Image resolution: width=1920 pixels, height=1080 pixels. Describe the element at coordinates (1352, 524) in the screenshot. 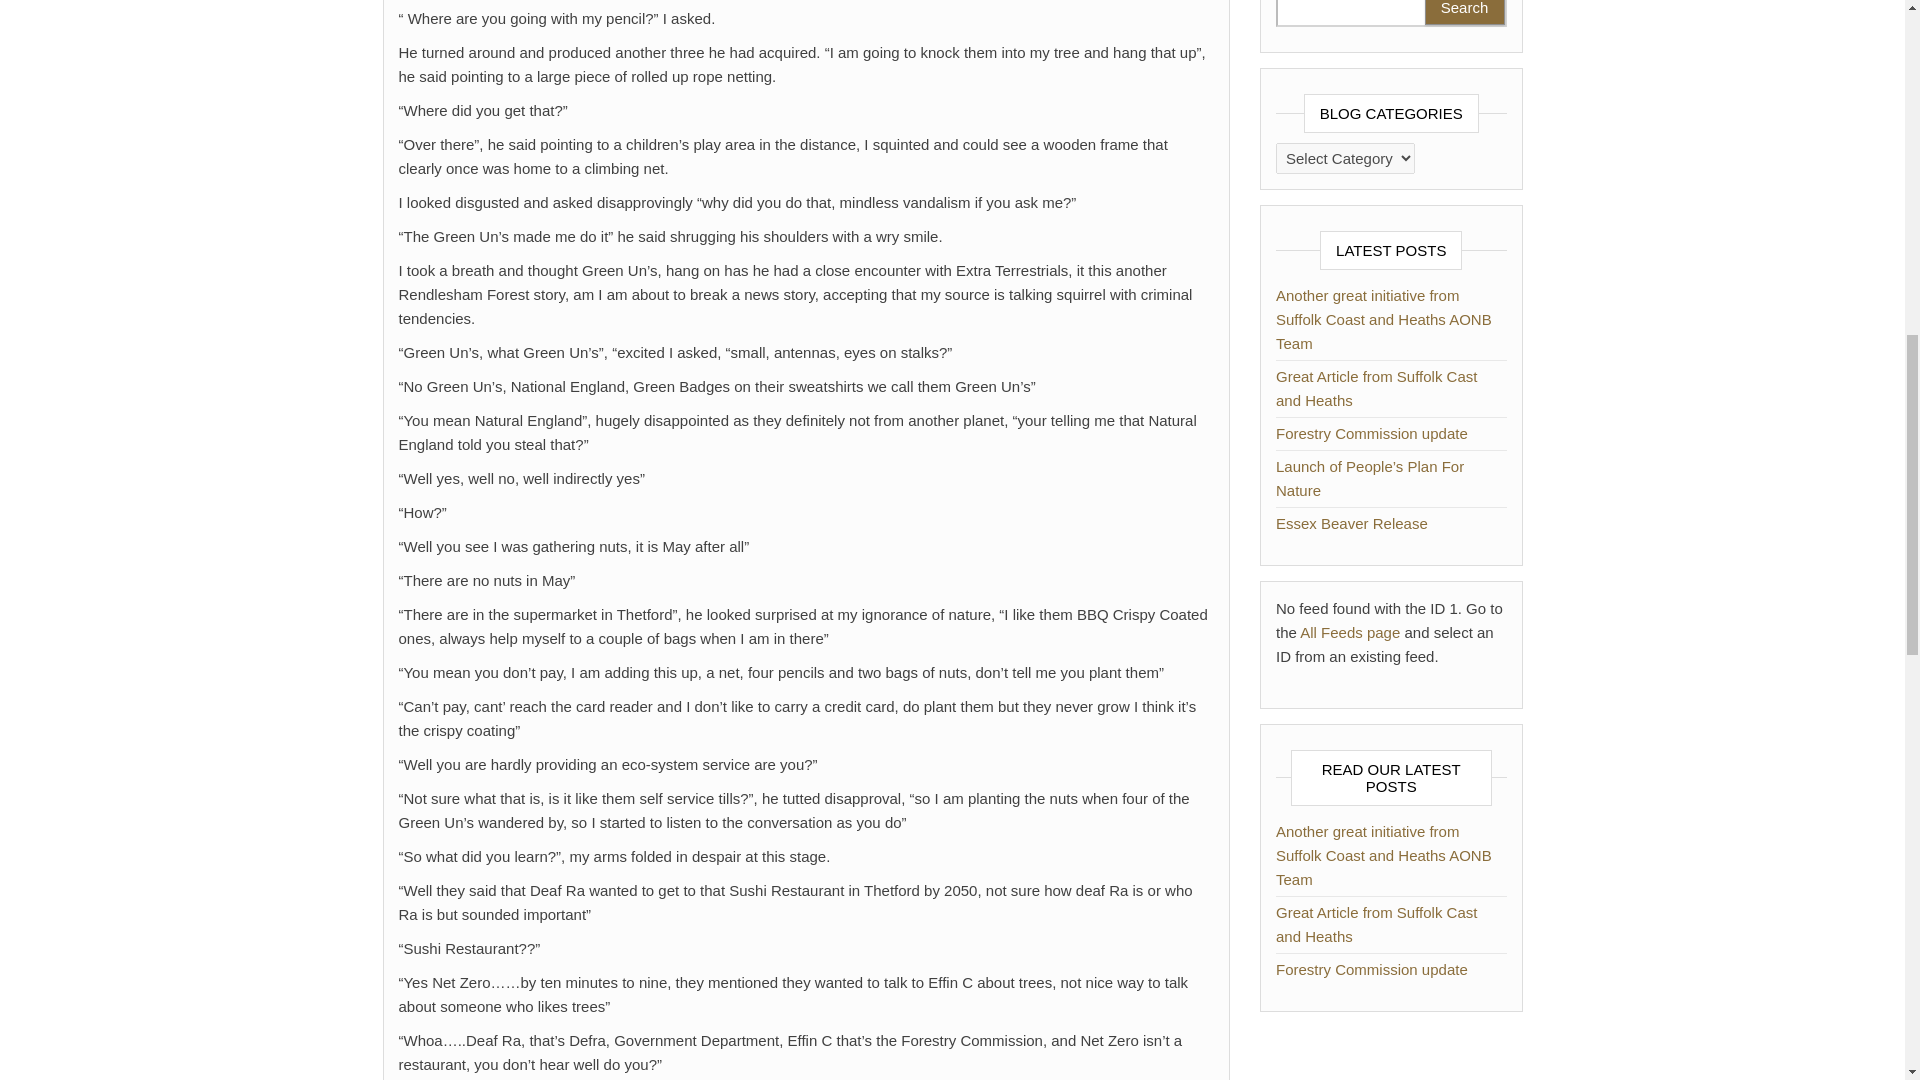

I see `Essex Beaver Release` at that location.